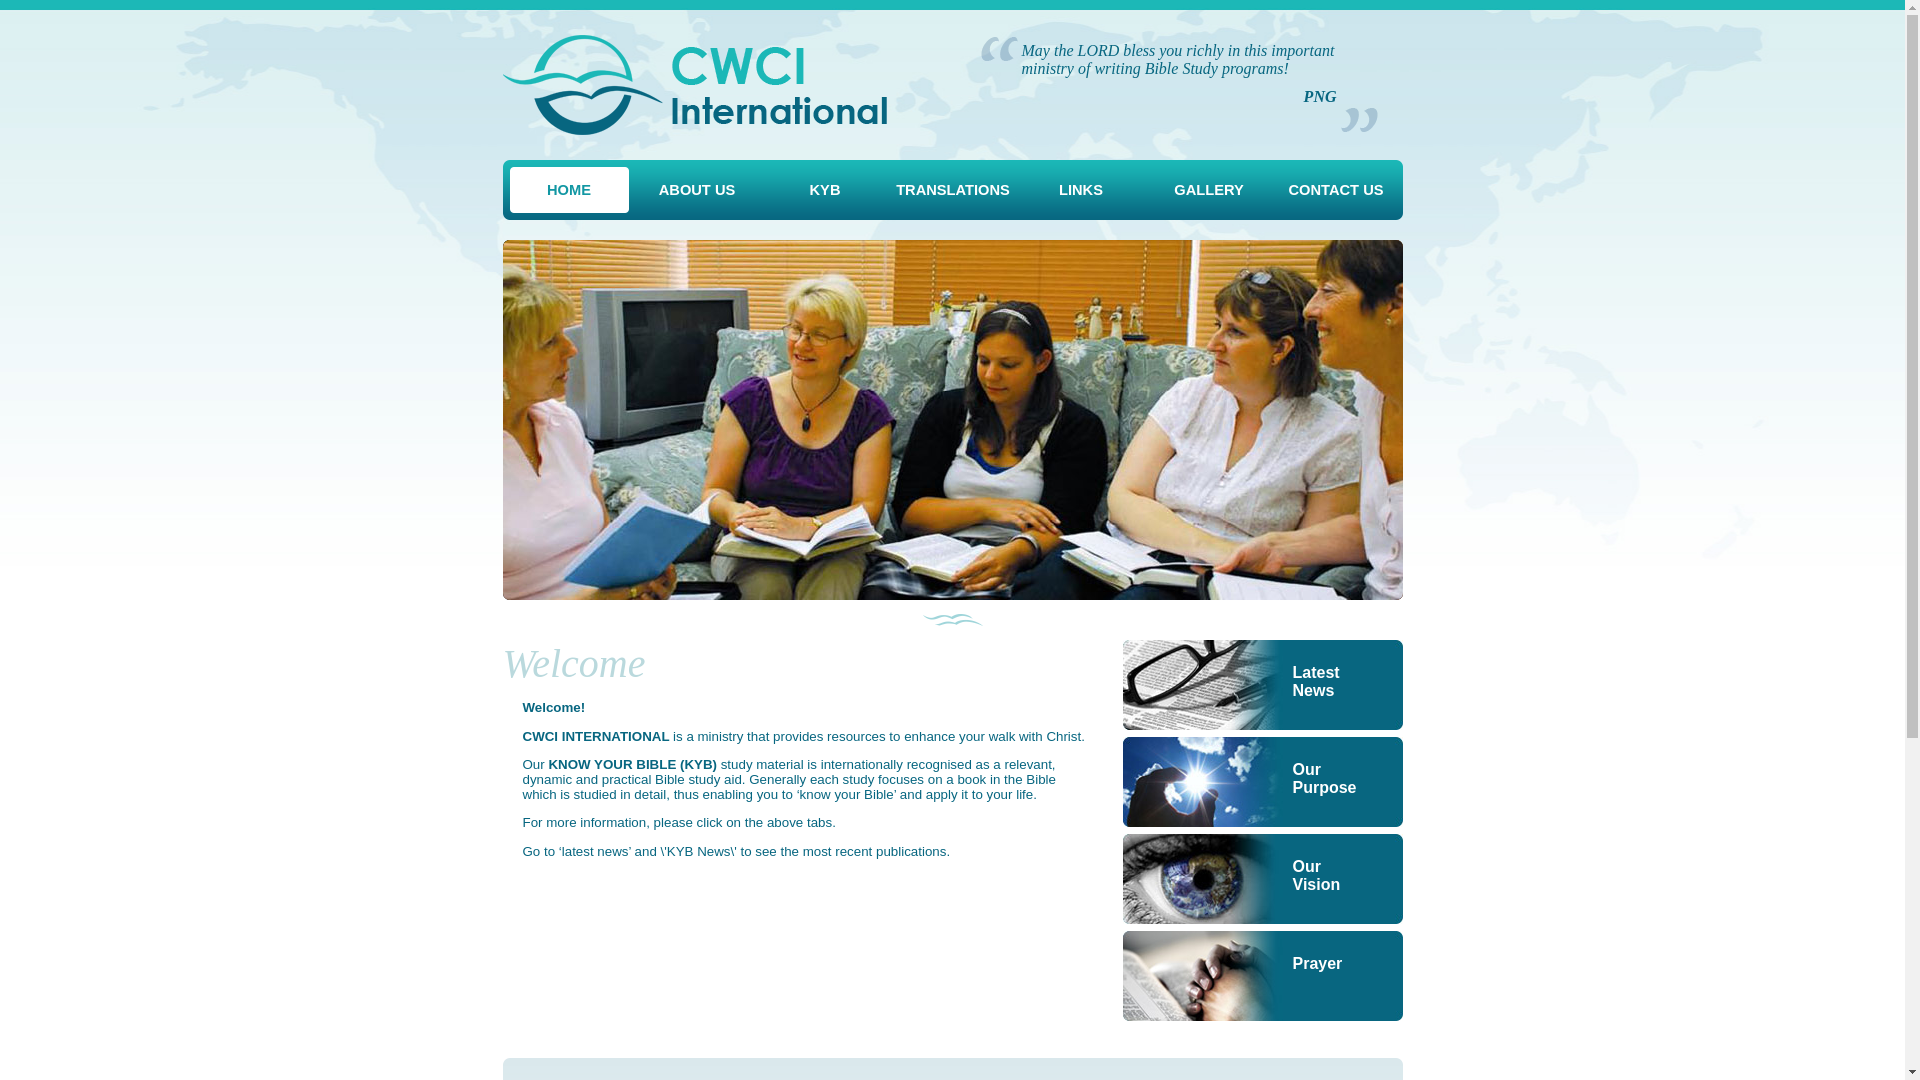 This screenshot has width=1920, height=1080. What do you see at coordinates (570, 190) in the screenshot?
I see `HOME` at bounding box center [570, 190].